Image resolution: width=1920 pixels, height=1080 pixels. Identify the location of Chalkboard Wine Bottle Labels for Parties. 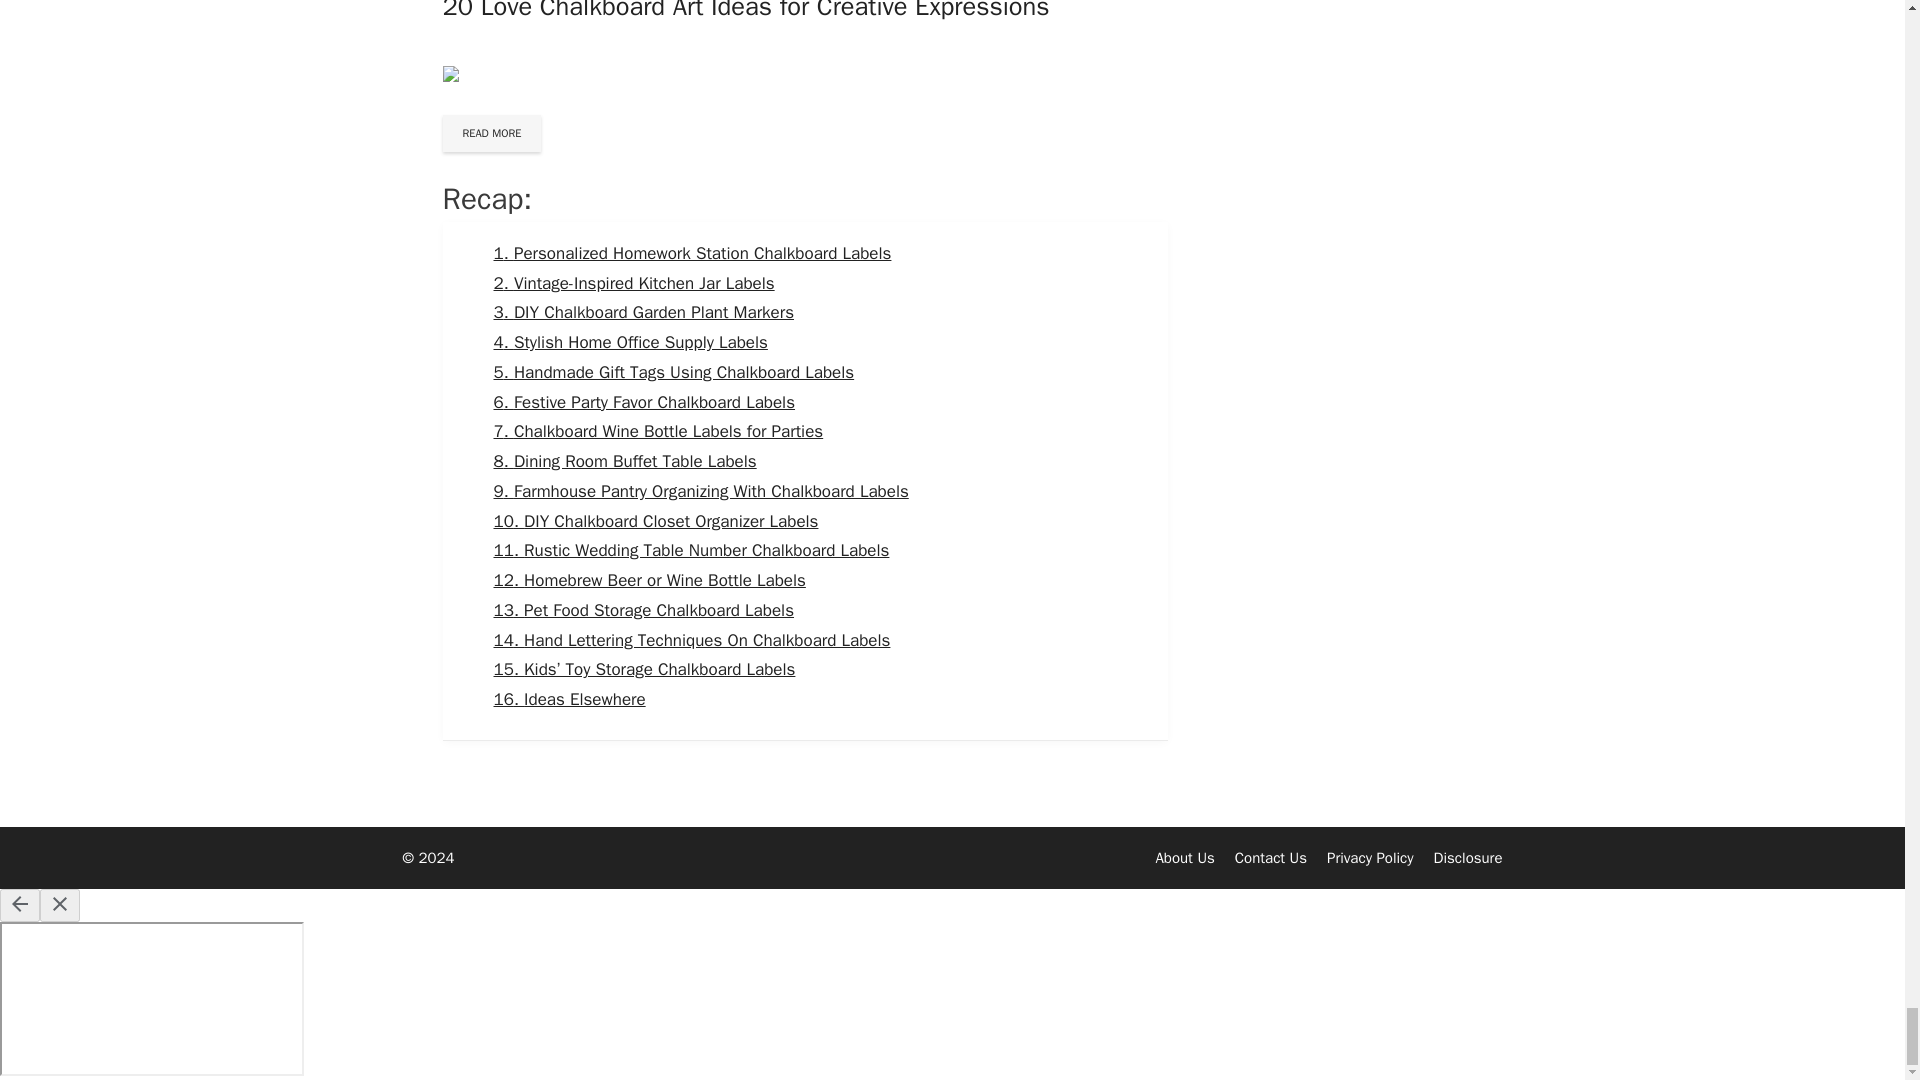
(658, 431).